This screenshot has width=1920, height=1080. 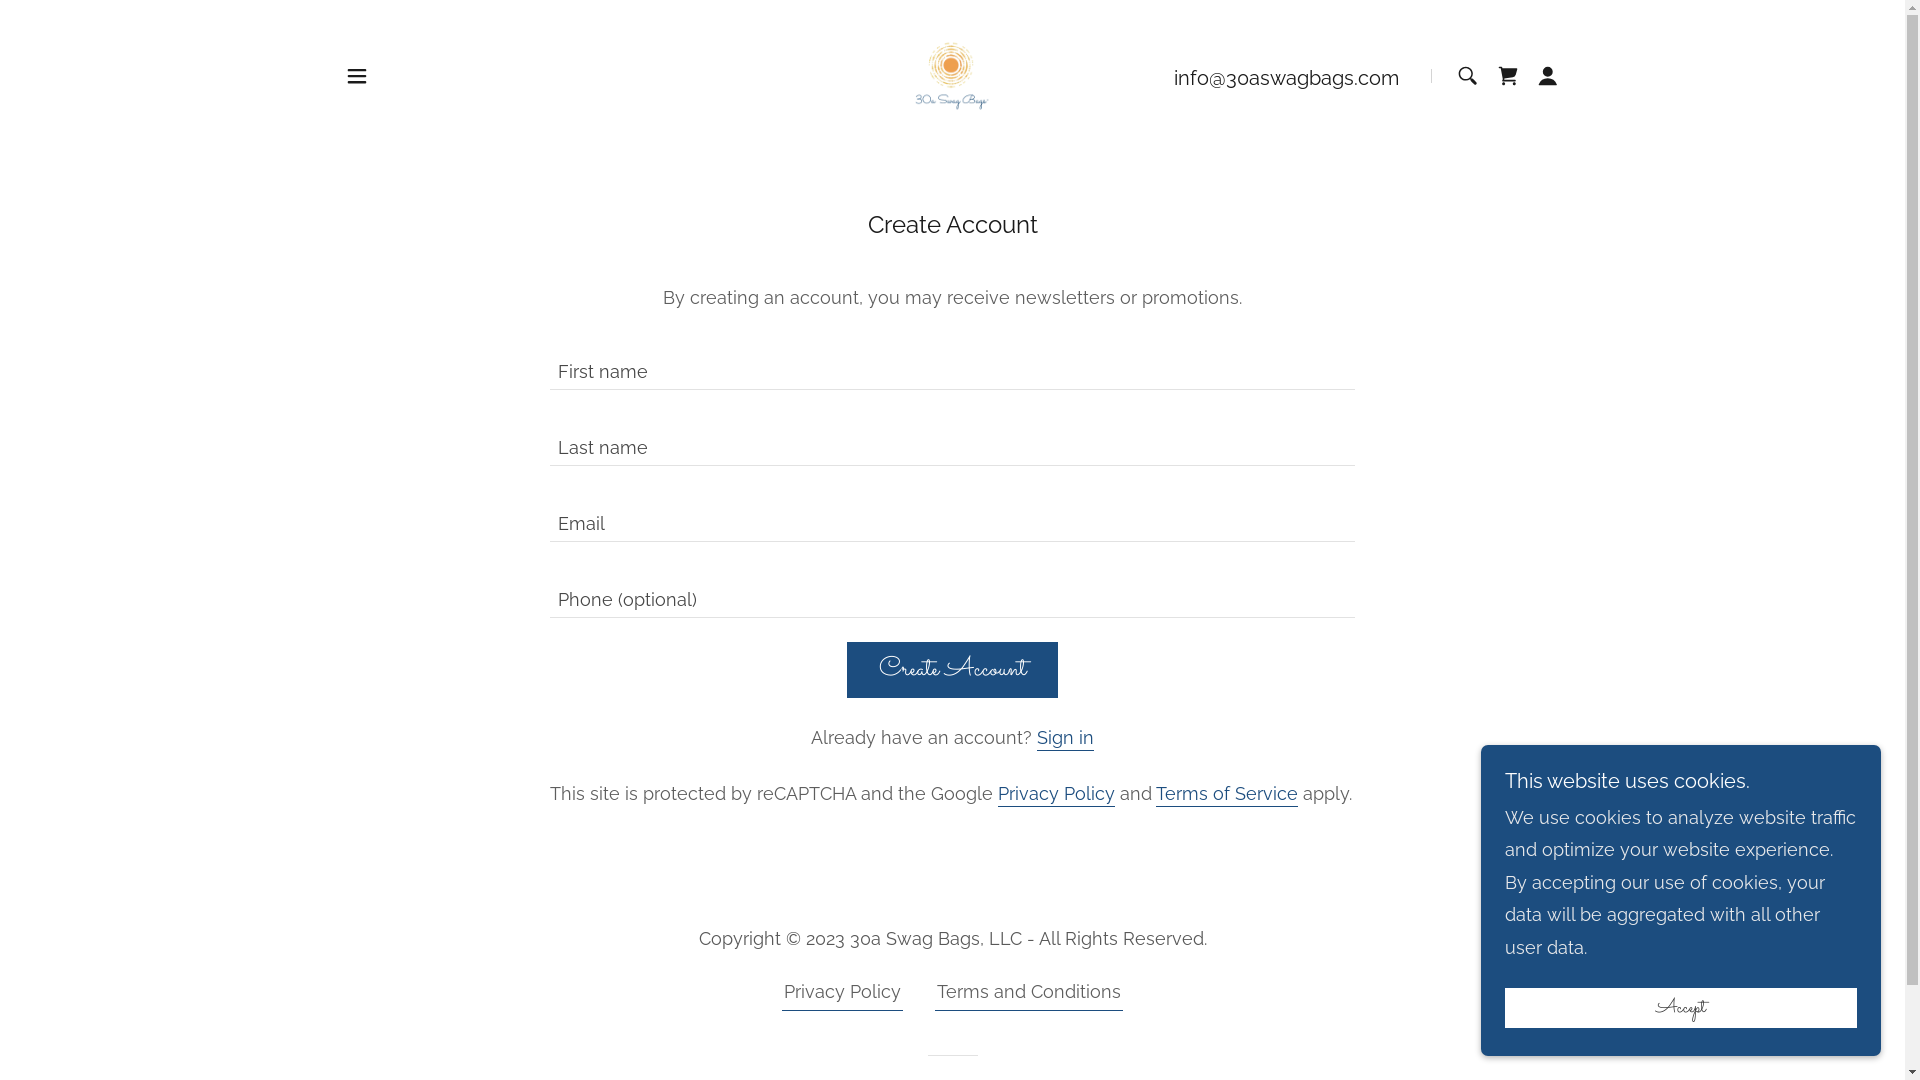 I want to click on Privacy Policy, so click(x=1056, y=795).